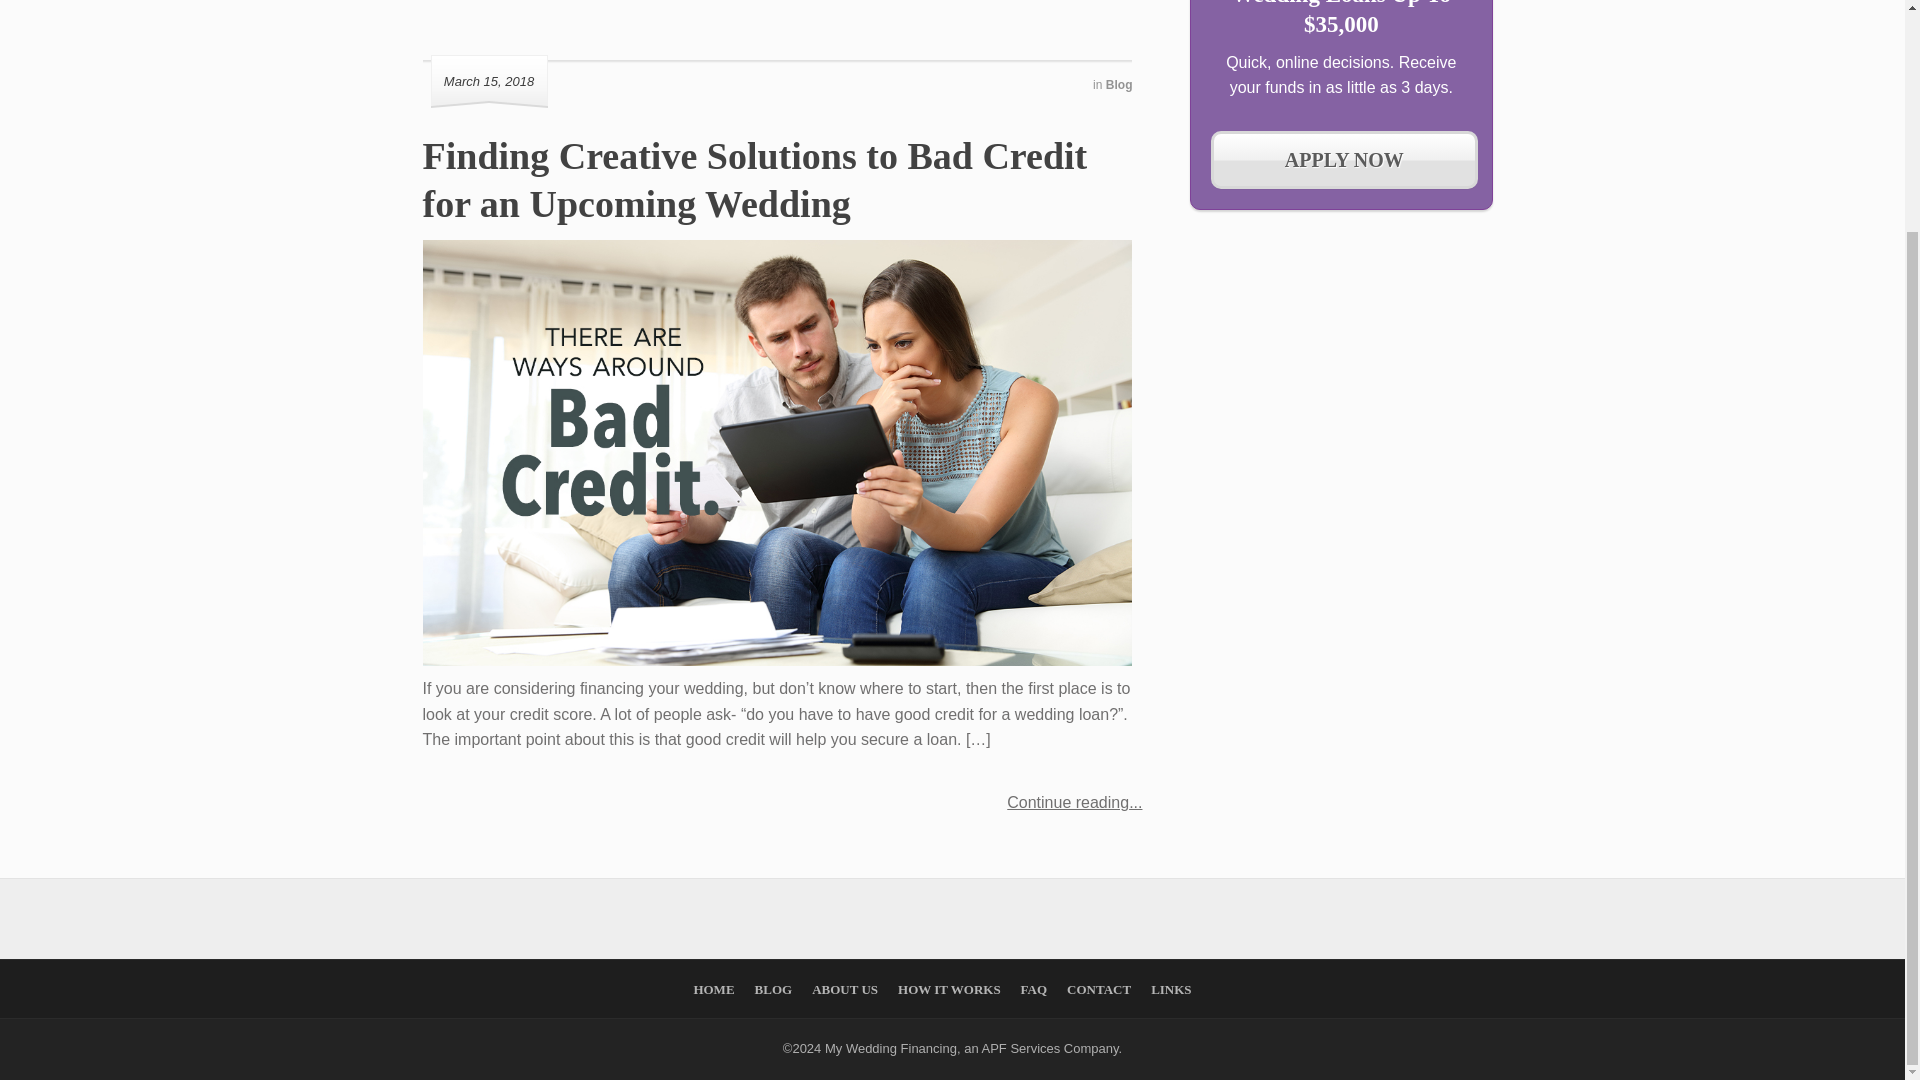 The height and width of the screenshot is (1080, 1920). I want to click on HOME, so click(713, 988).